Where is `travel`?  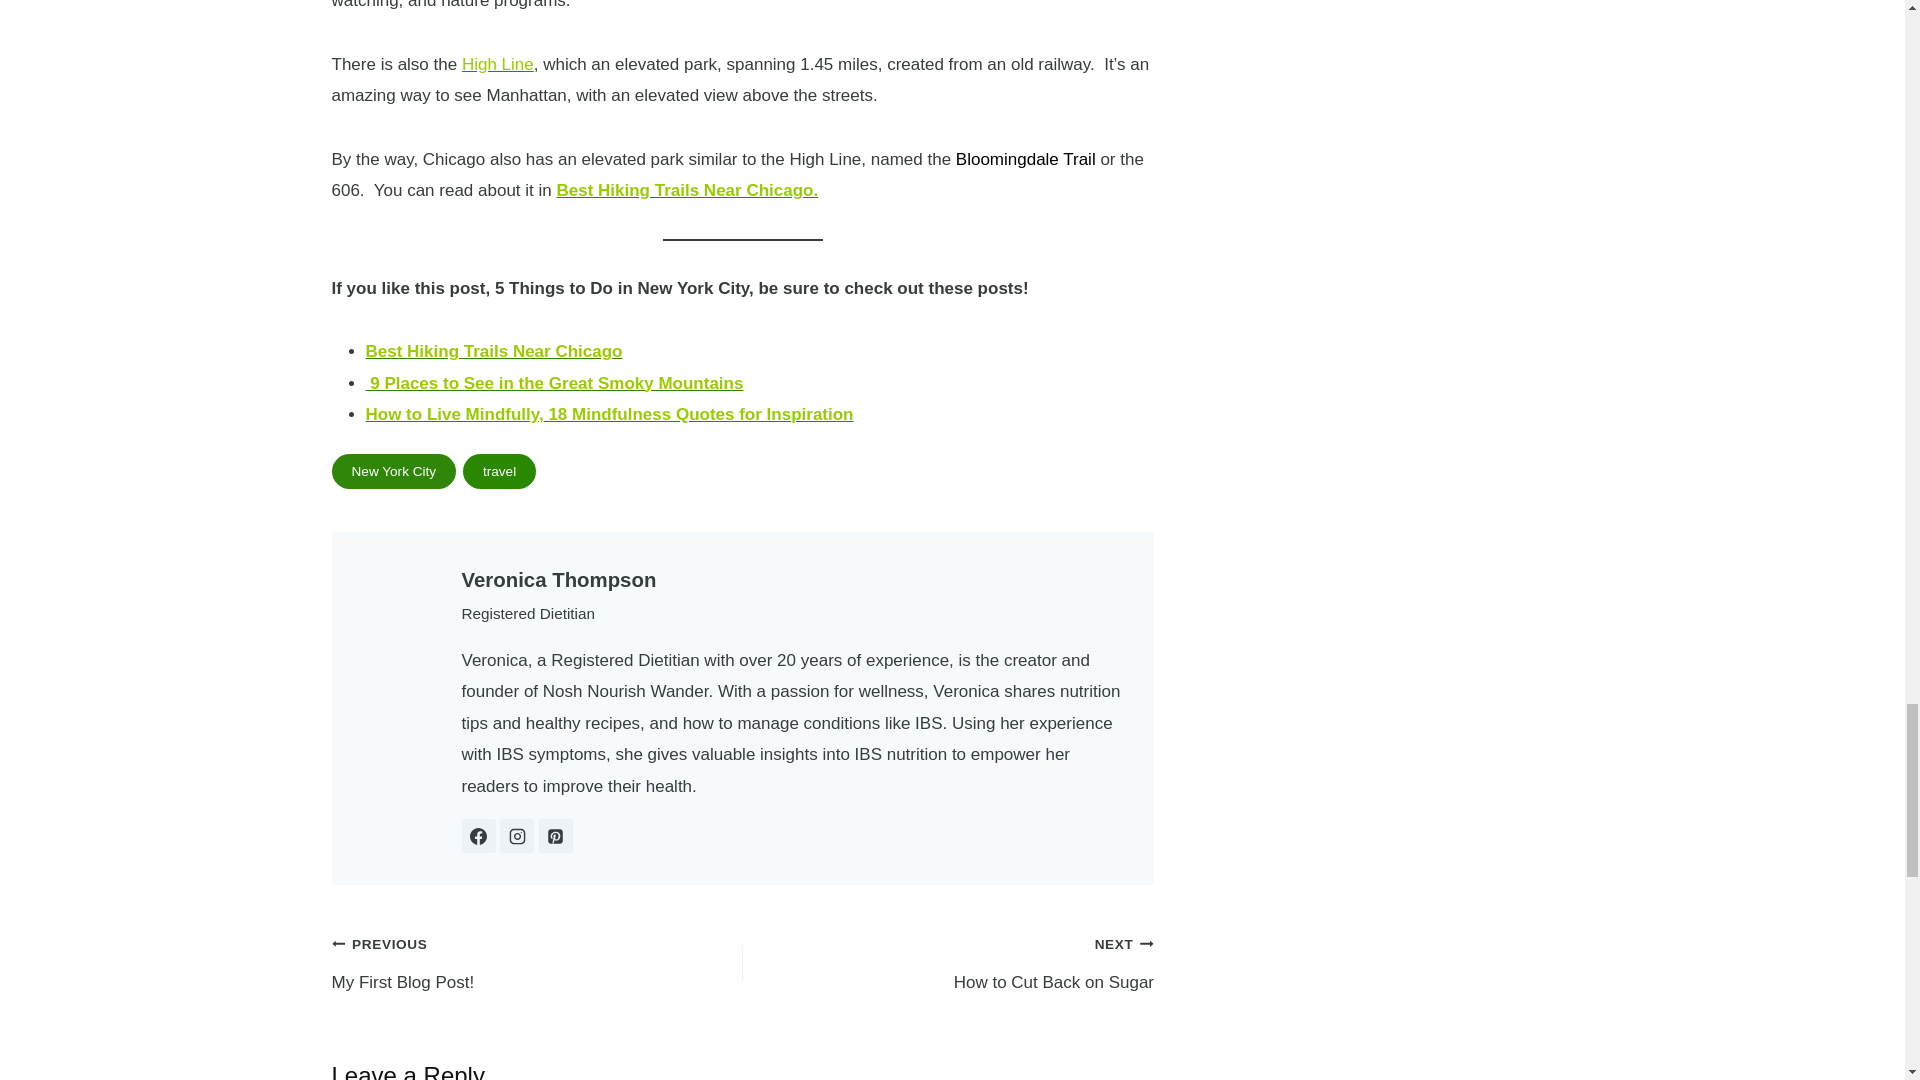 travel is located at coordinates (498, 64).